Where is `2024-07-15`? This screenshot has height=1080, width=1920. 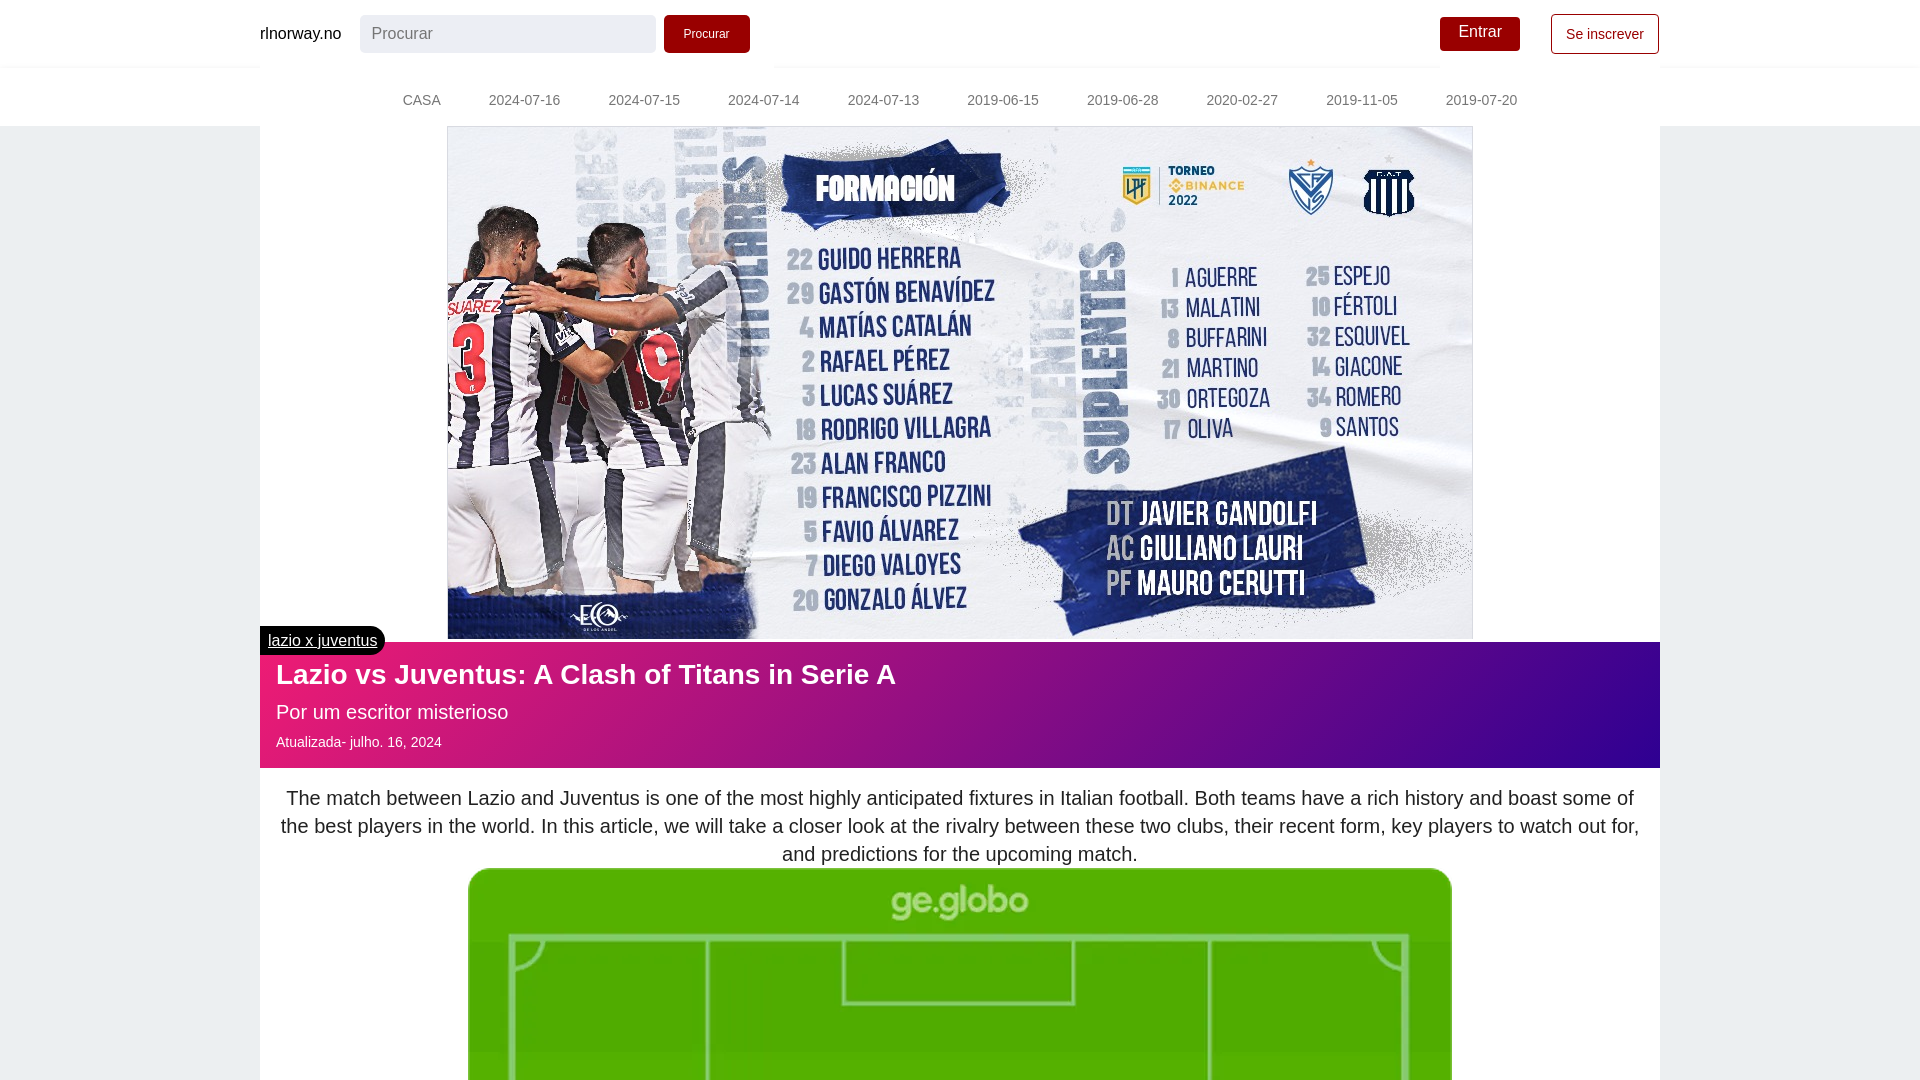 2024-07-15 is located at coordinates (644, 102).